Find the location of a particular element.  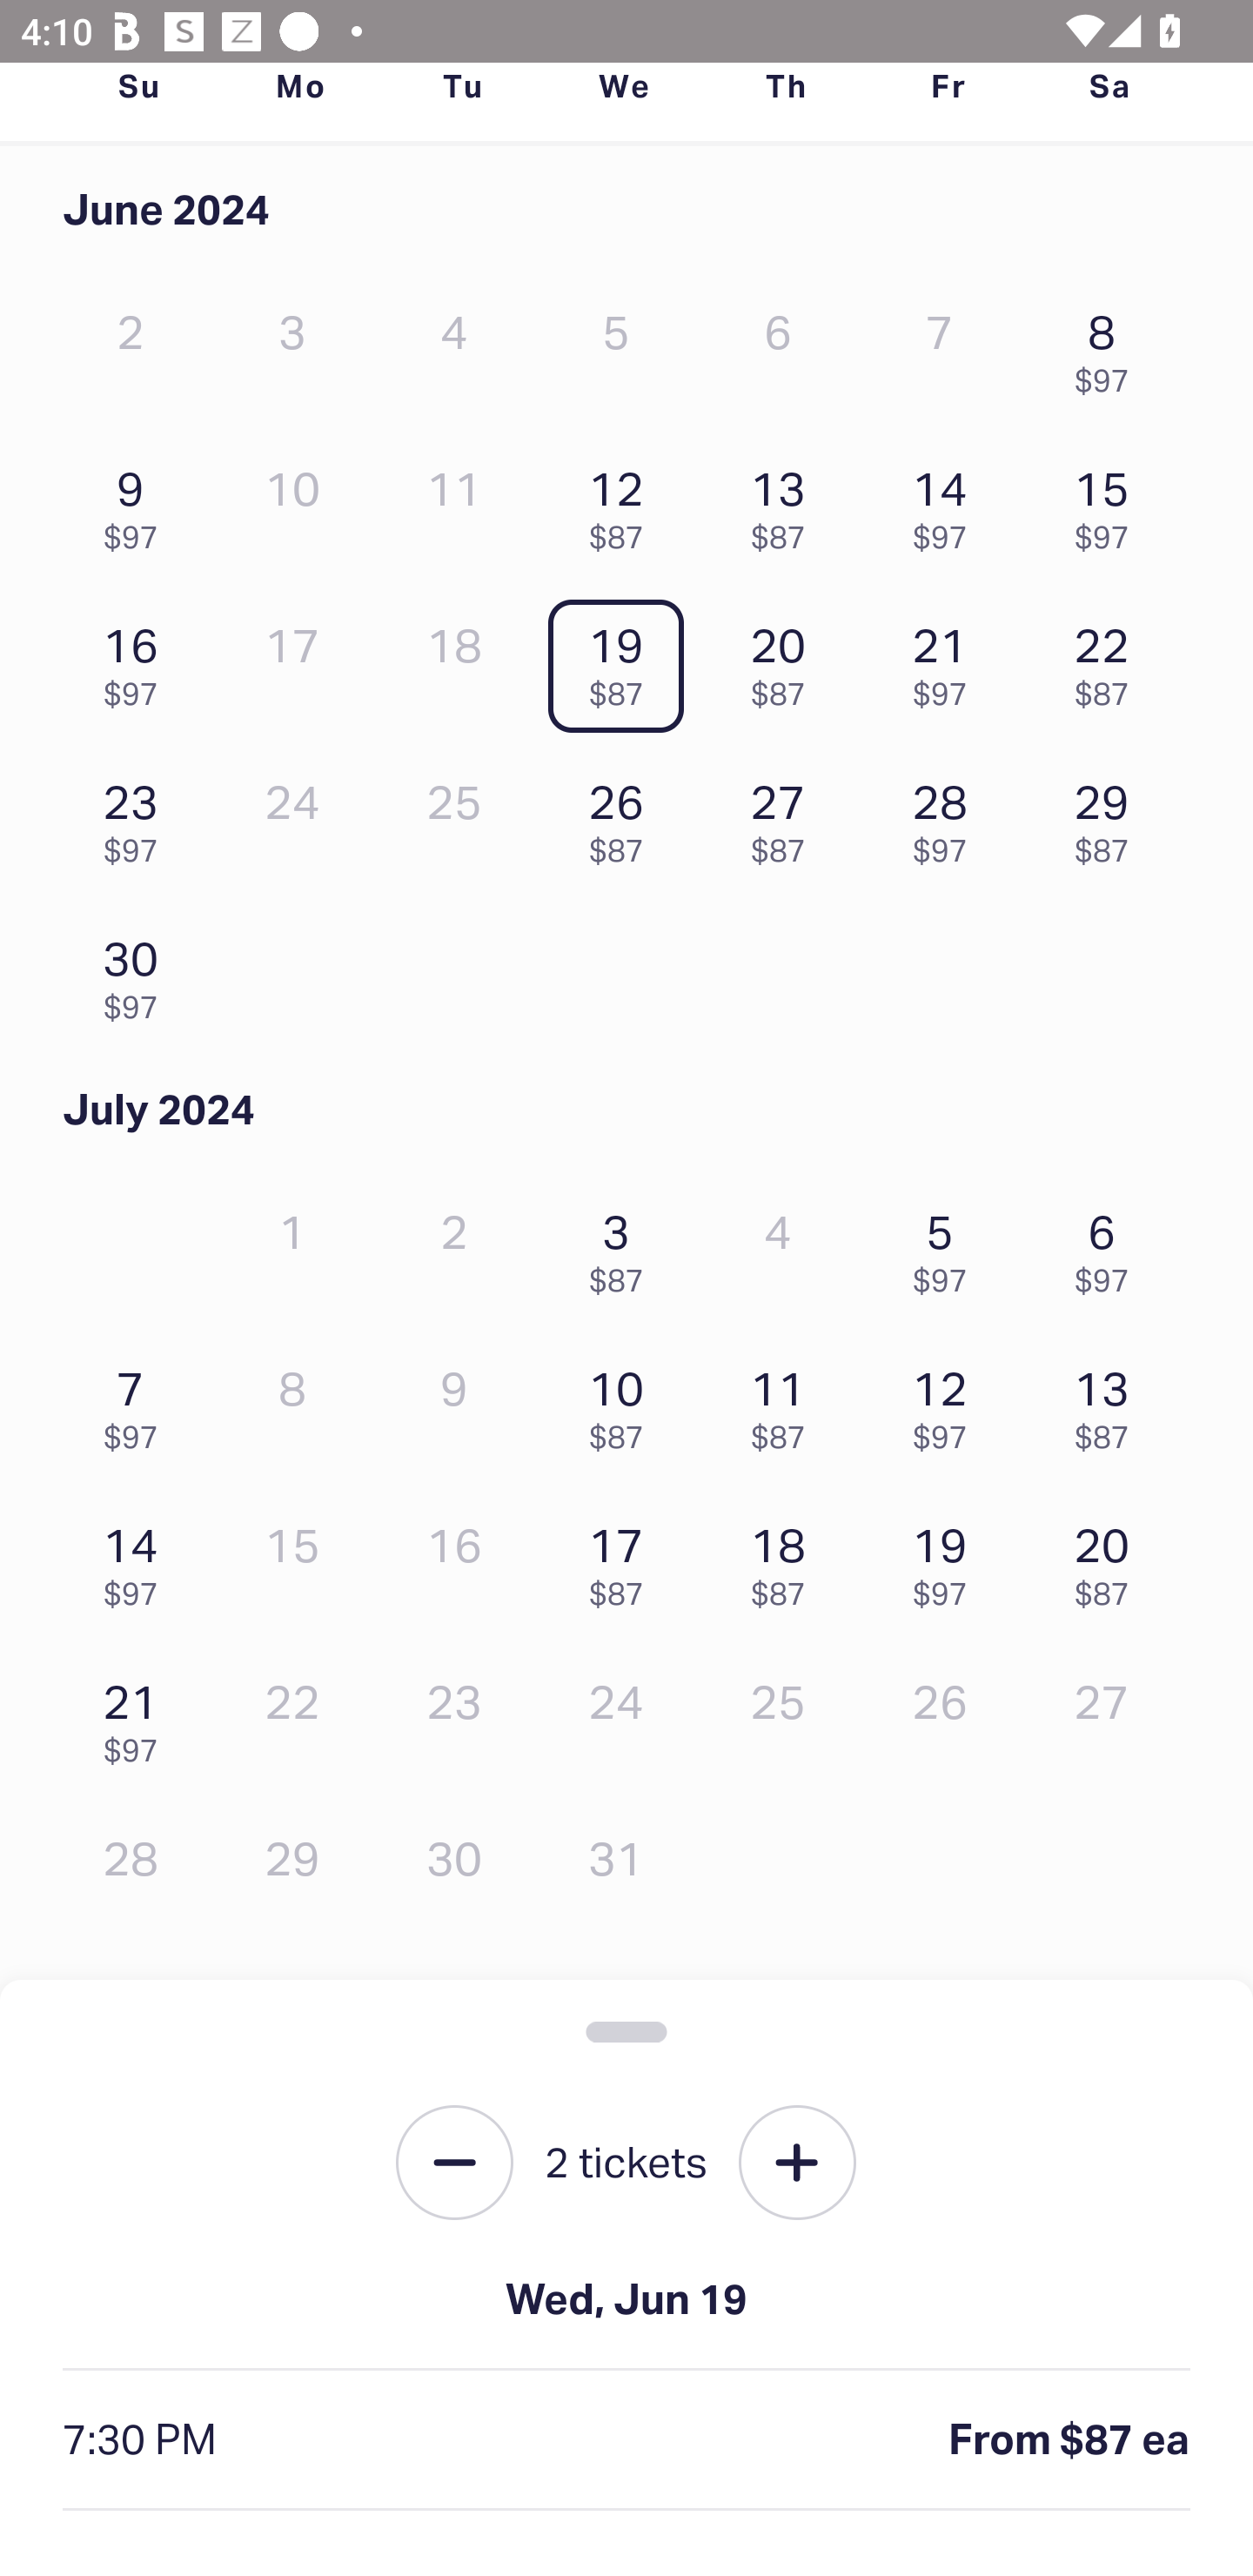

14 $97 is located at coordinates (138, 1560).